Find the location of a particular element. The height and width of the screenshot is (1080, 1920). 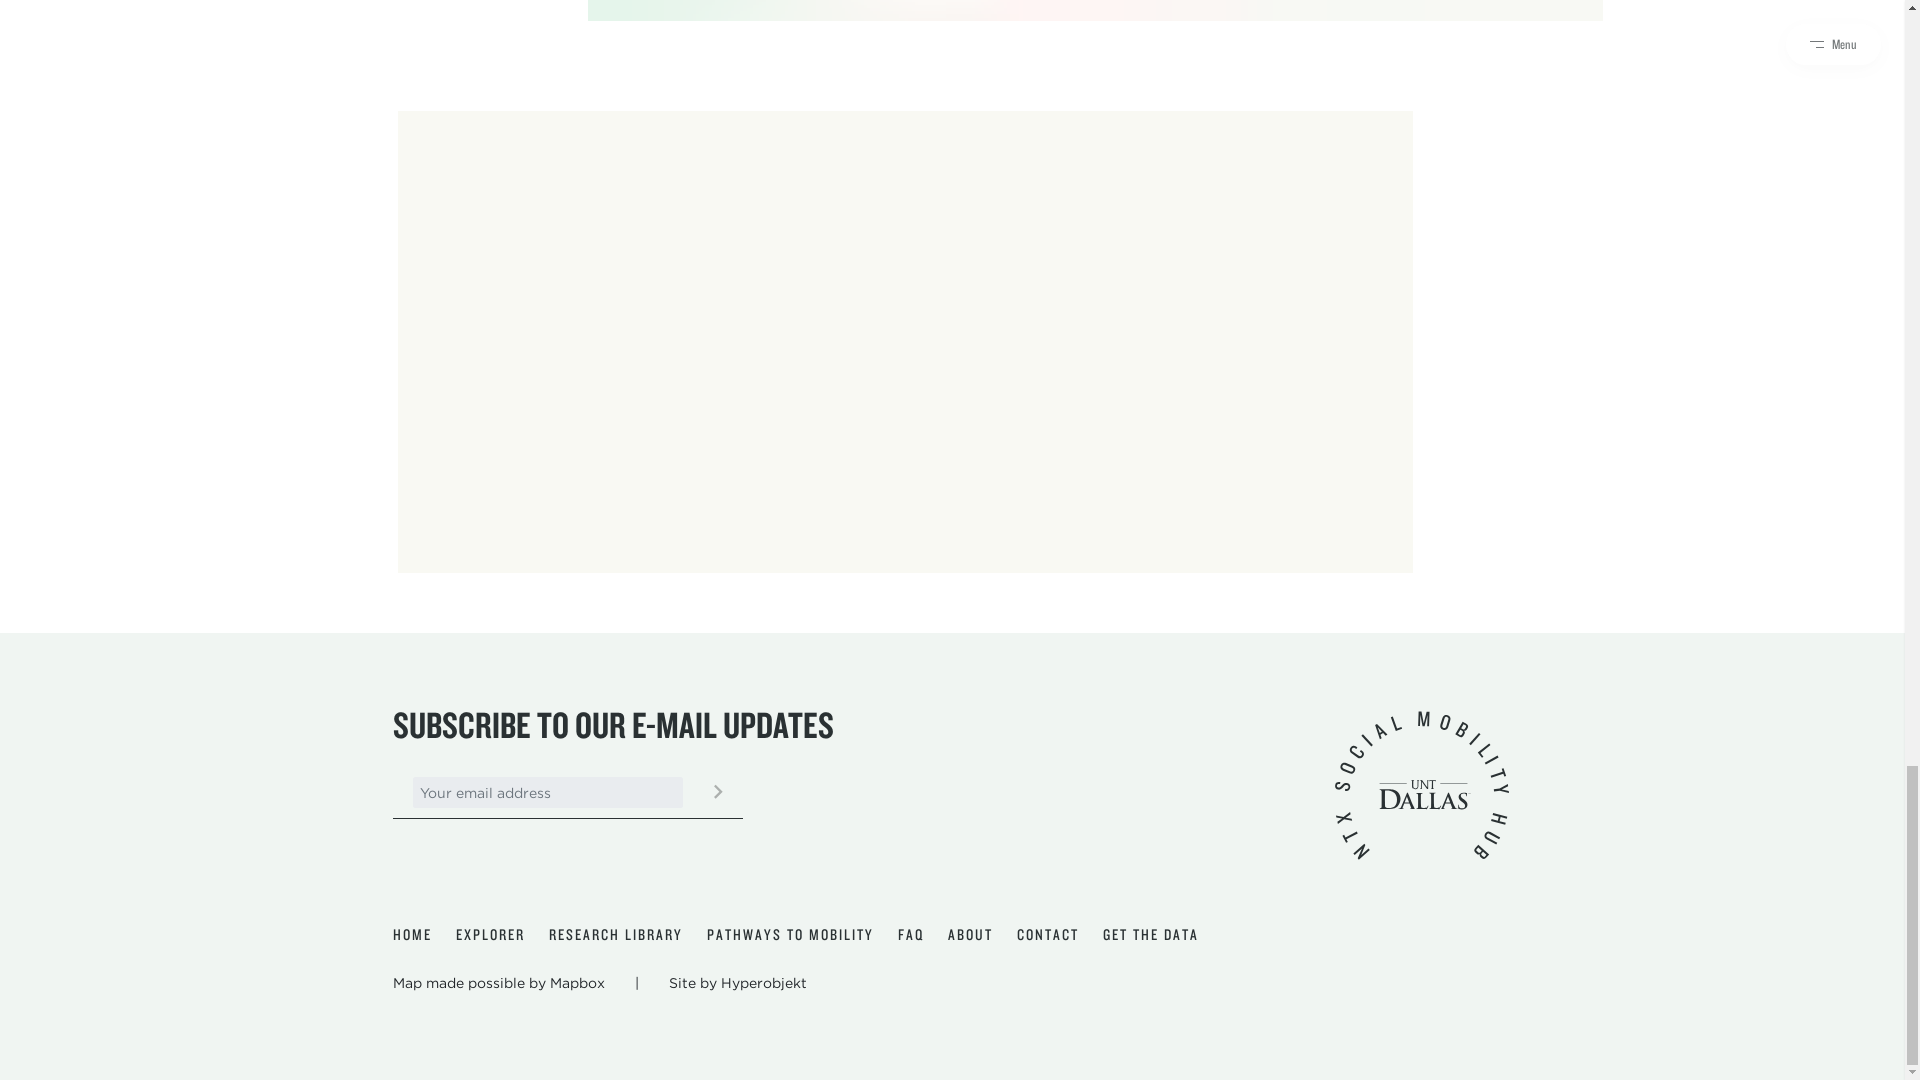

EXPLORER is located at coordinates (490, 935).